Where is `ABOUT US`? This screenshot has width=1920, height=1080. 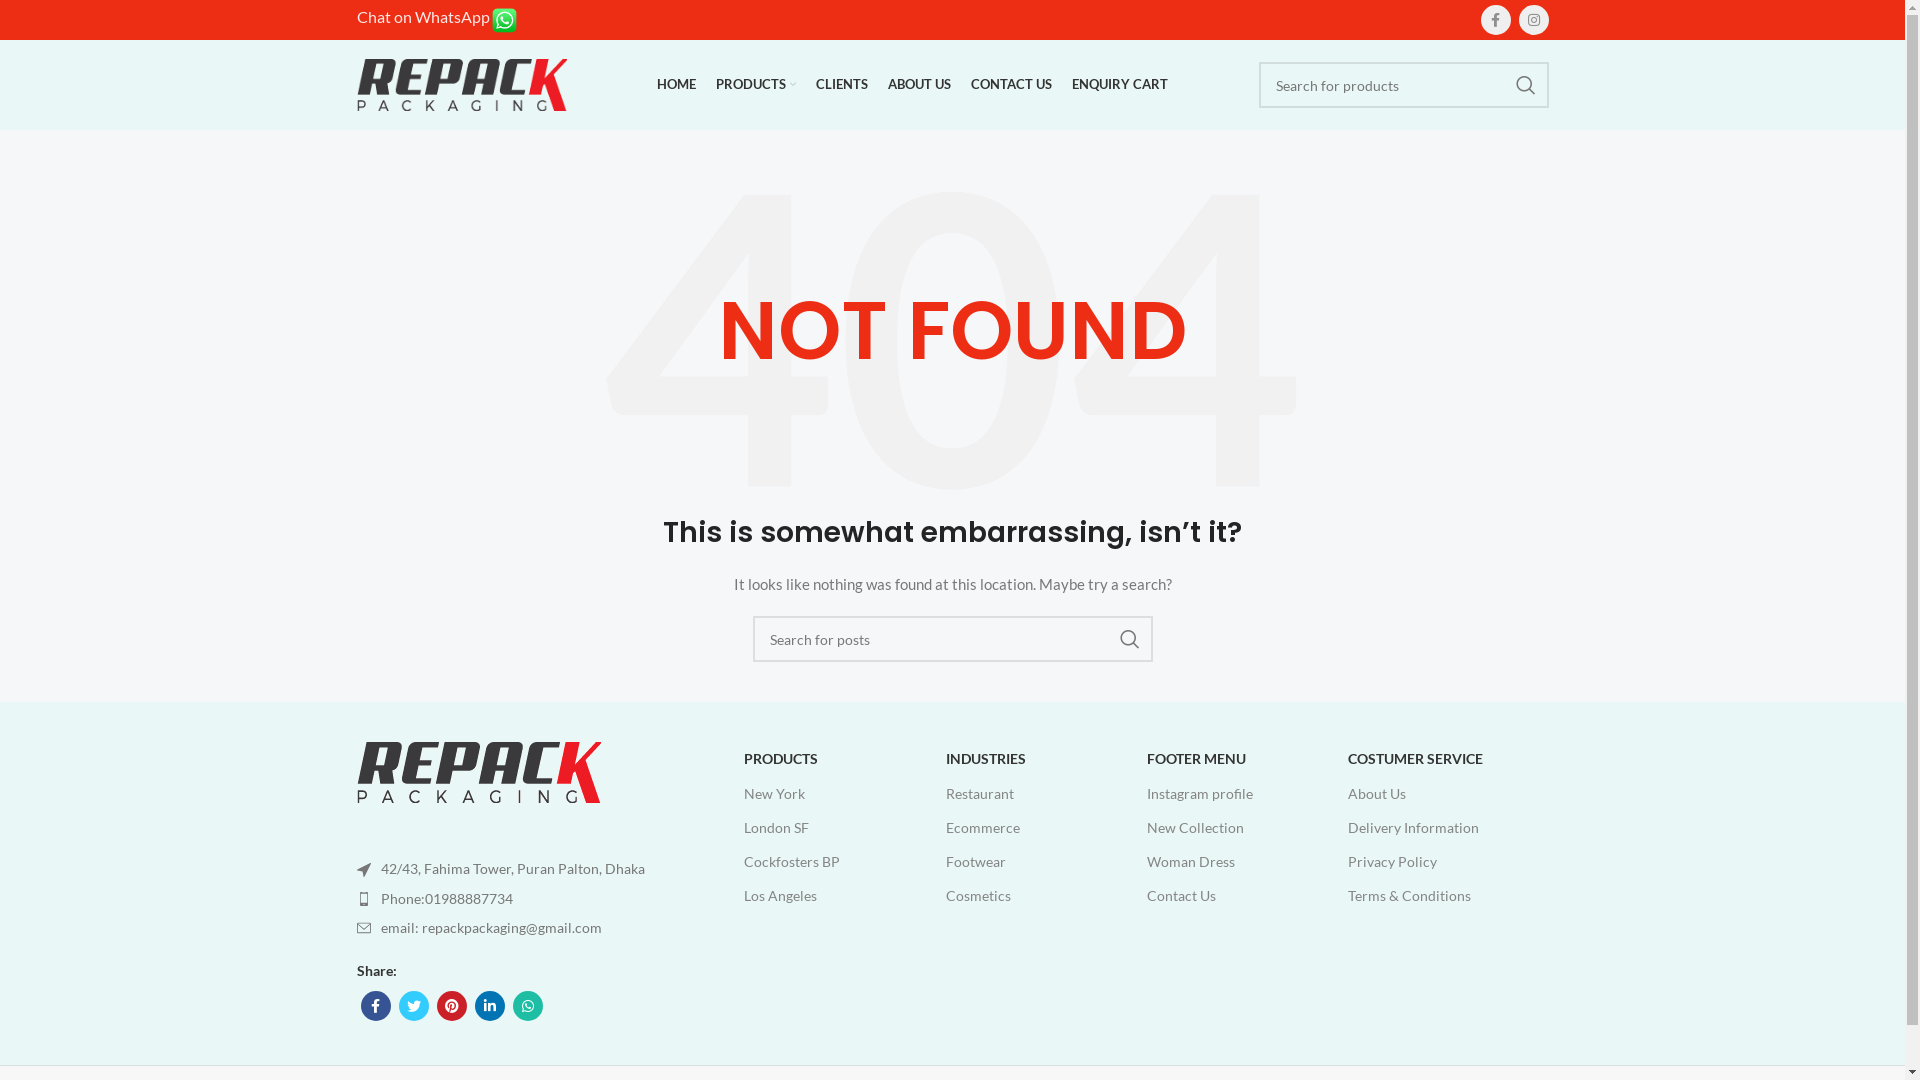 ABOUT US is located at coordinates (920, 85).